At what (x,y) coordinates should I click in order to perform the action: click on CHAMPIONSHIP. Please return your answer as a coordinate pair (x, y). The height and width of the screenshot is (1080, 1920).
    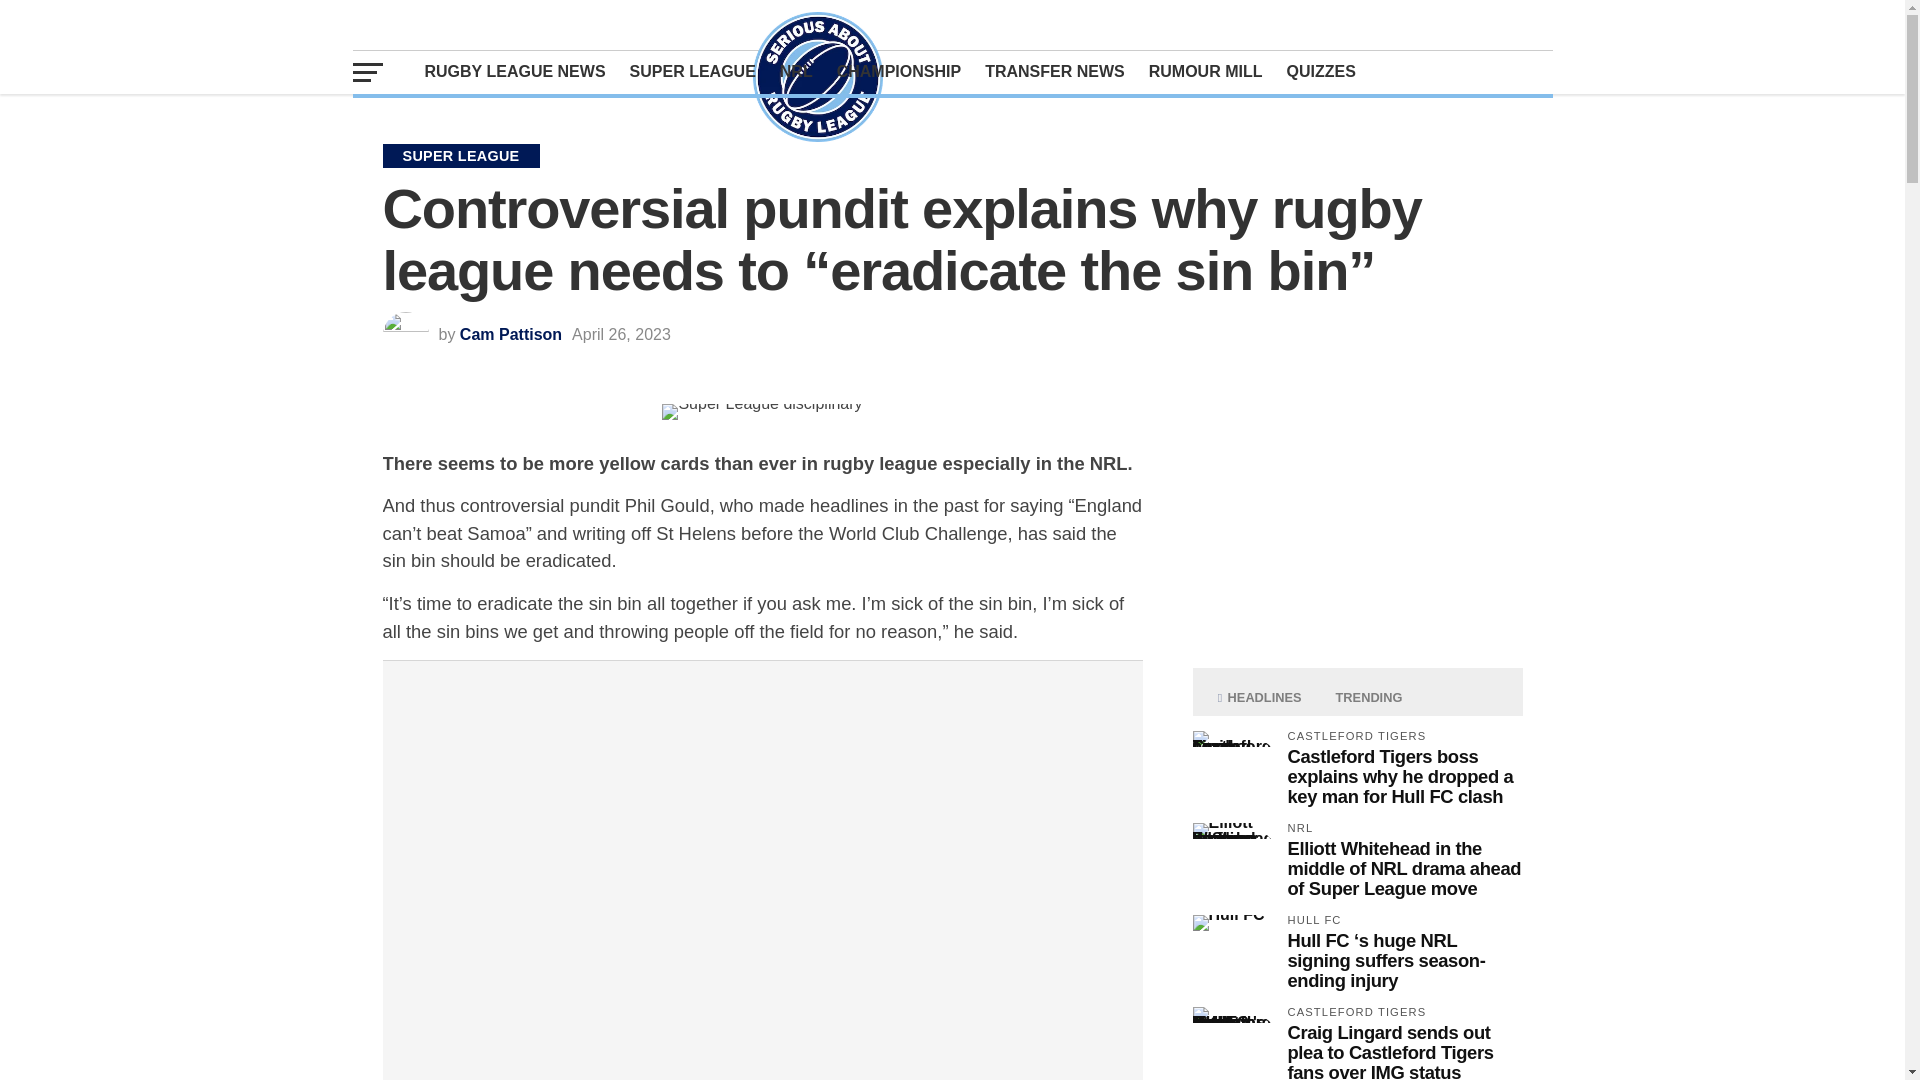
    Looking at the image, I should click on (899, 71).